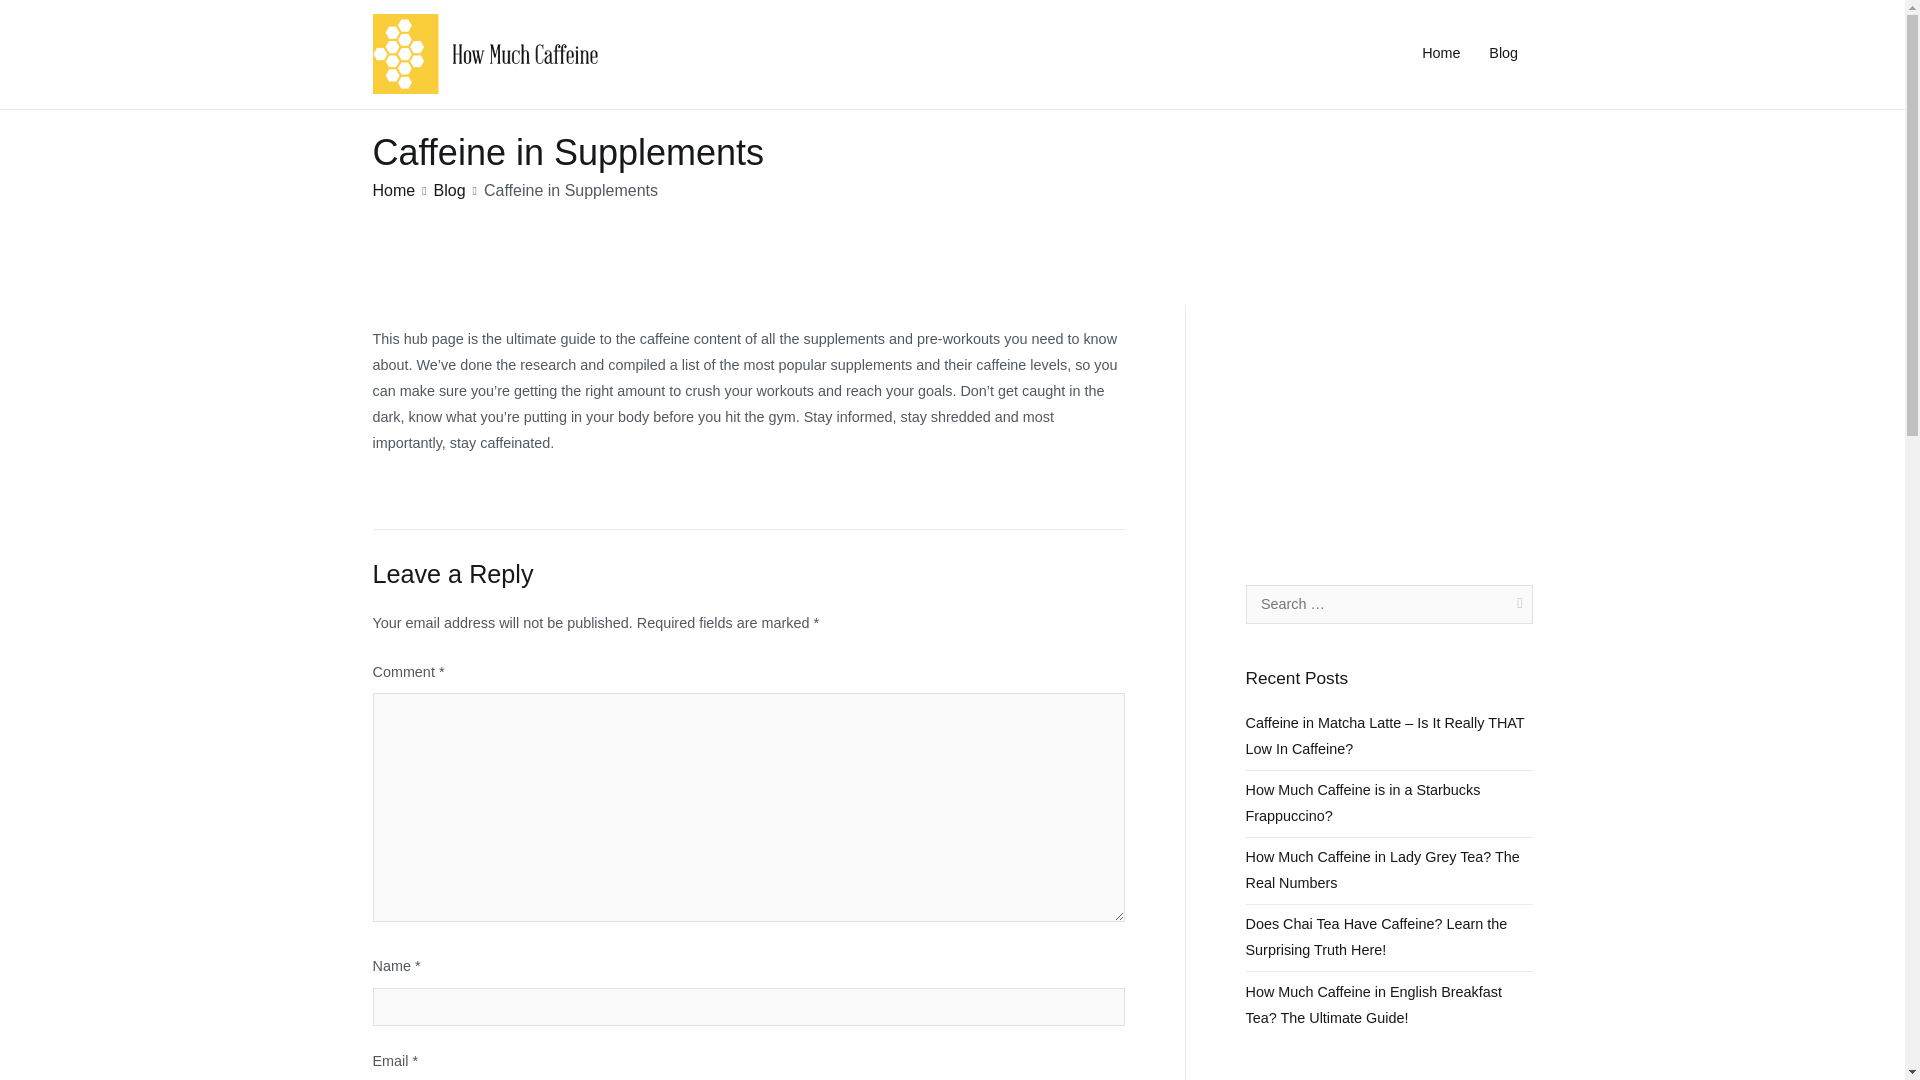  Describe the element at coordinates (450, 190) in the screenshot. I see `Blog` at that location.